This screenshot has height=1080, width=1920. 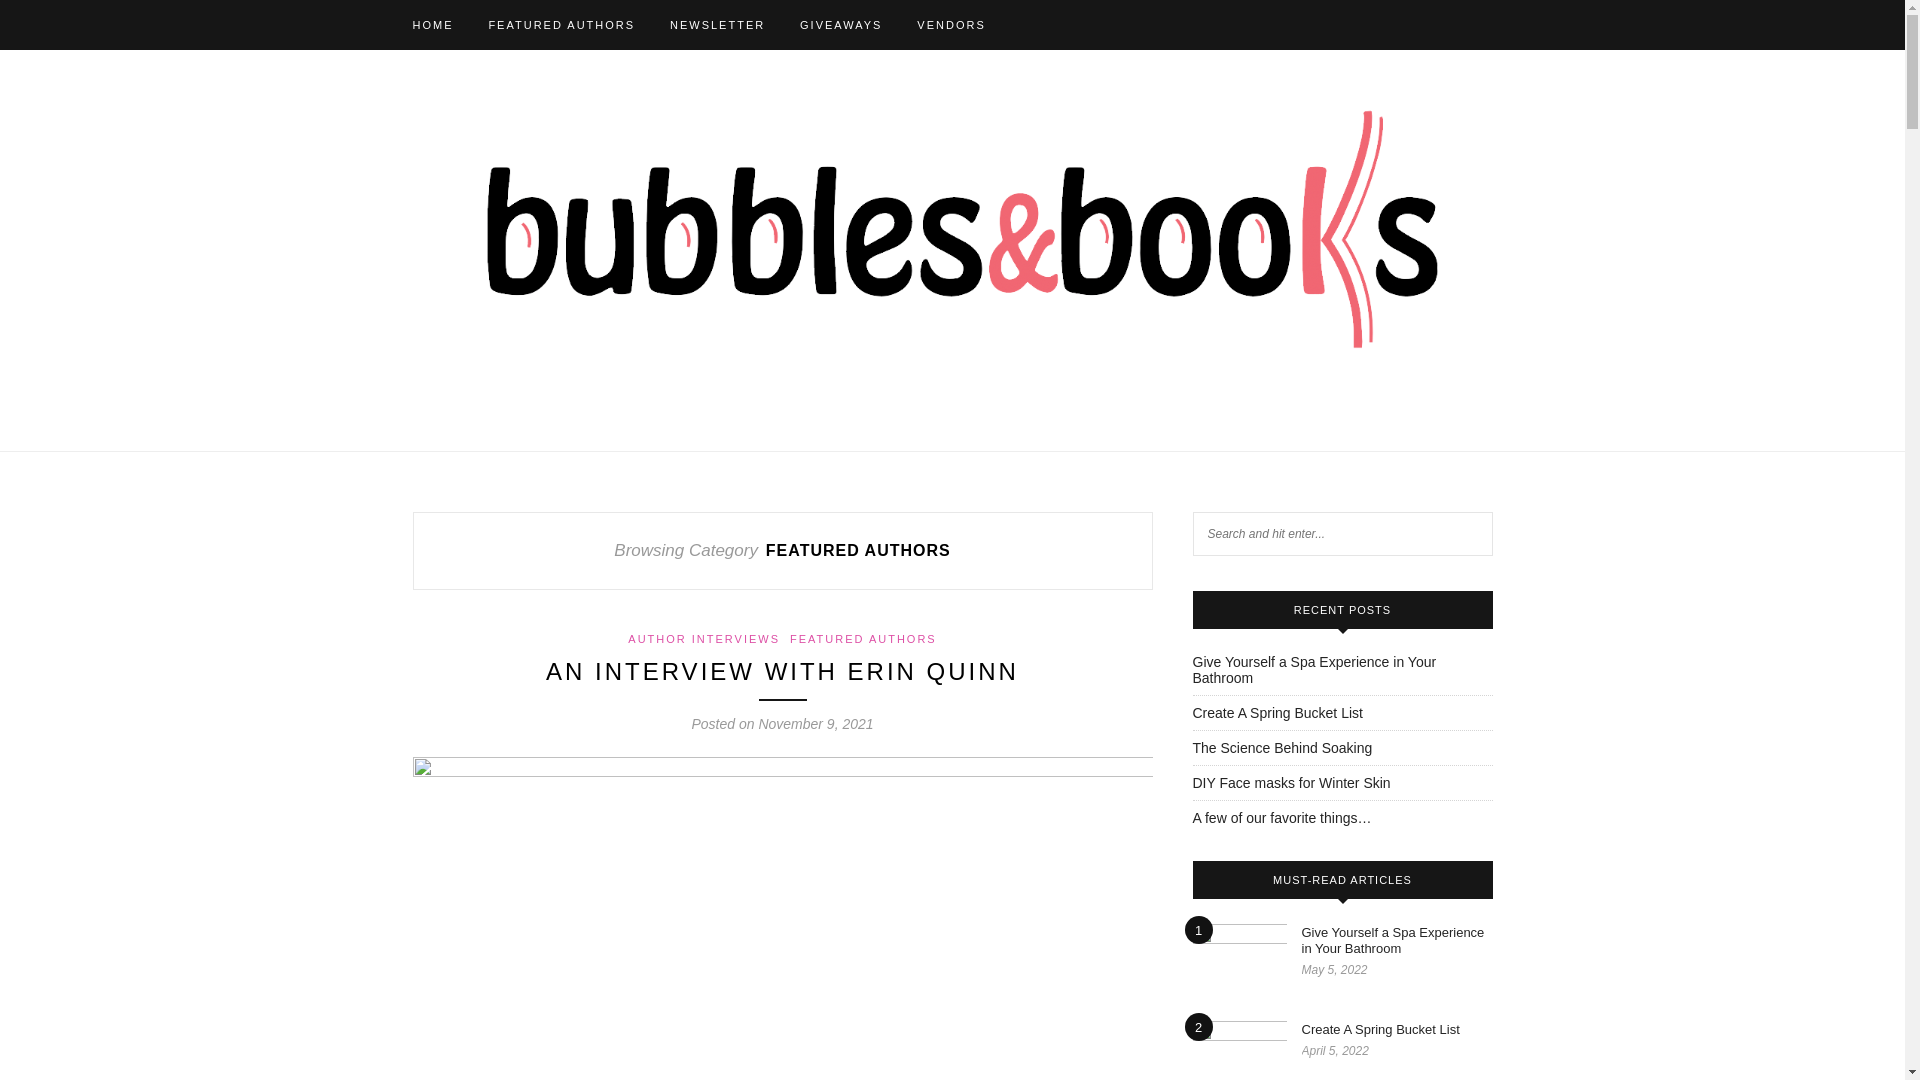 I want to click on GIVEAWAYS, so click(x=840, y=24).